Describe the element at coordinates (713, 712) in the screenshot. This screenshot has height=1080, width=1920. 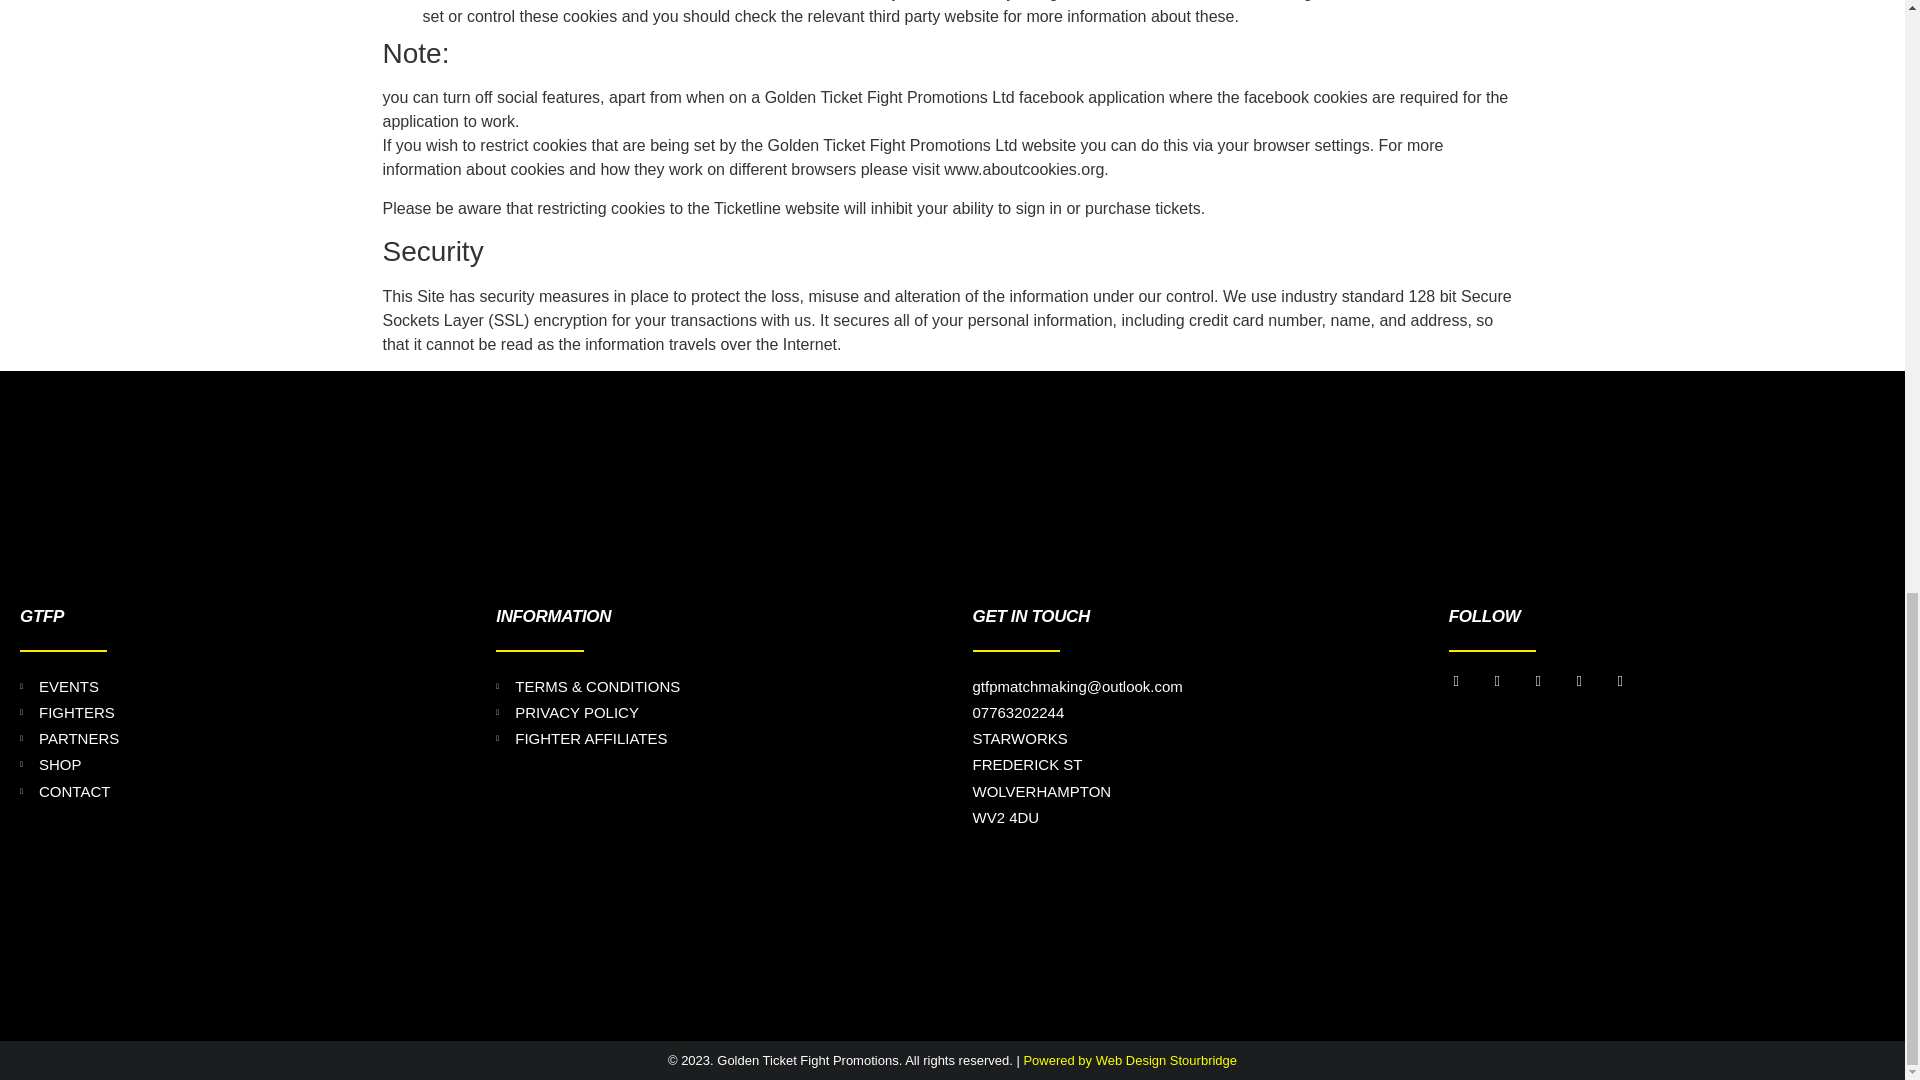
I see `PRIVACY POLICY` at that location.